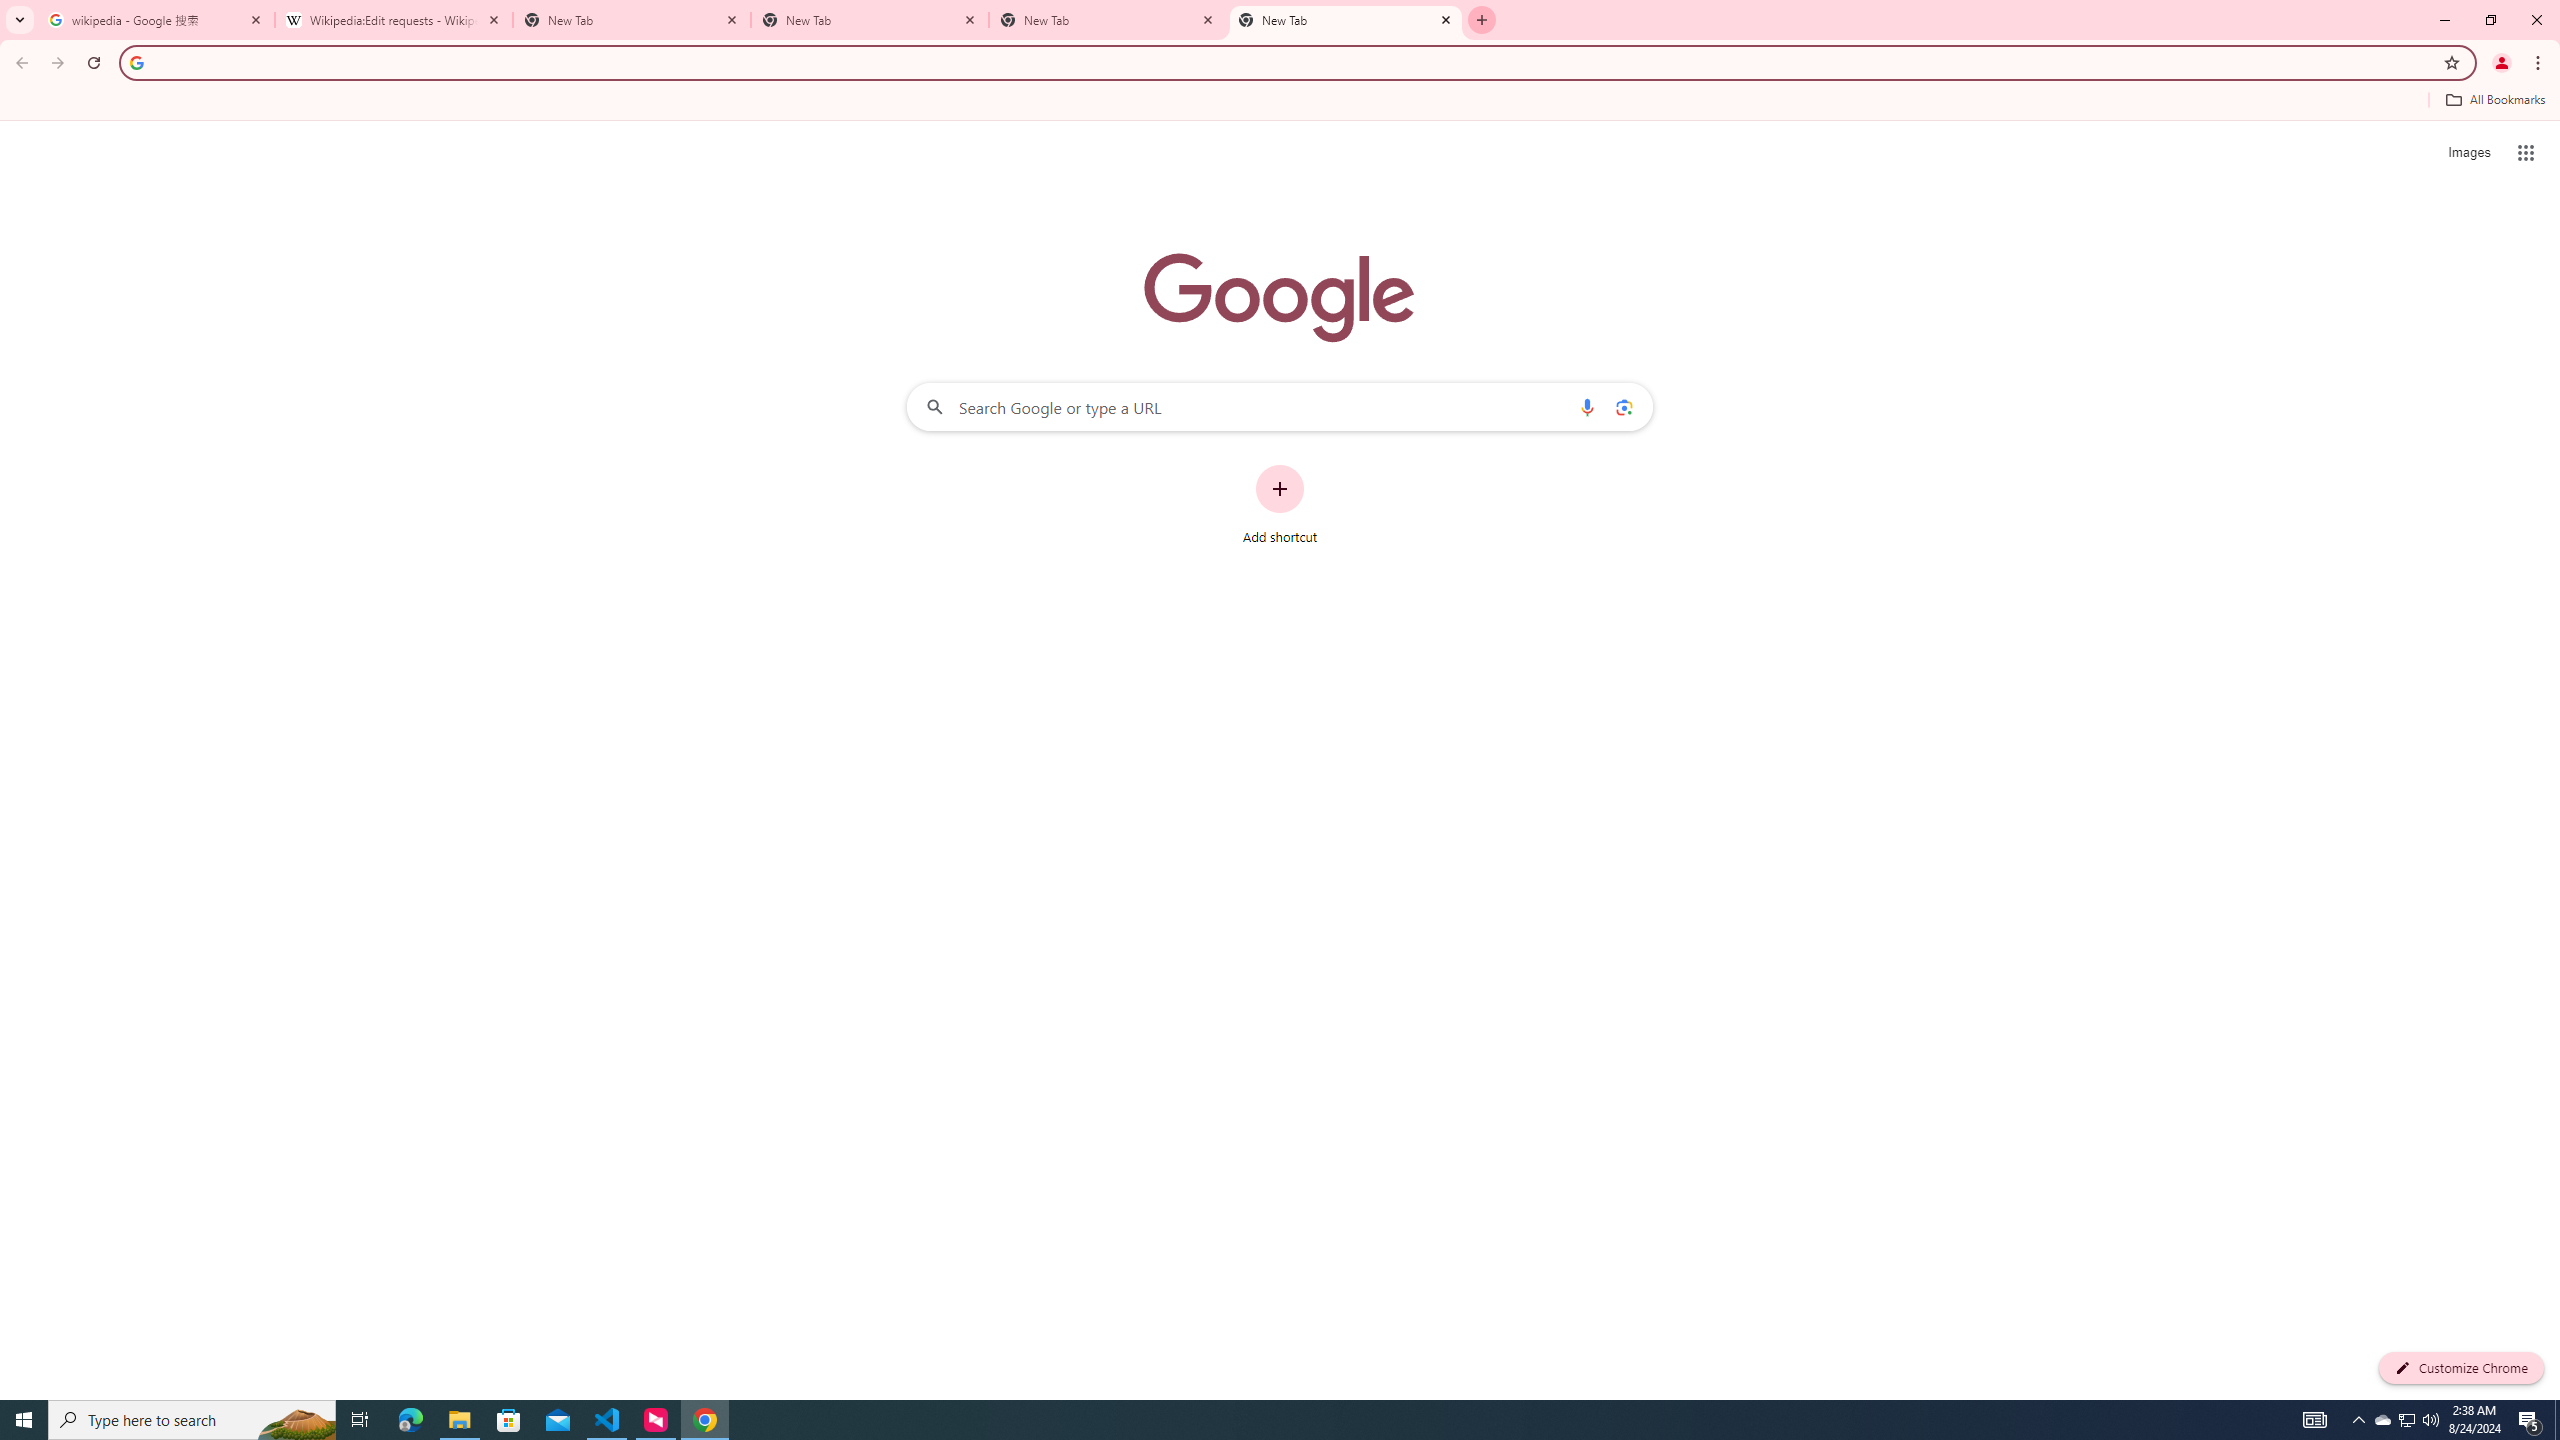 The image size is (2560, 1440). Describe the element at coordinates (1480, 20) in the screenshot. I see `New Tab` at that location.